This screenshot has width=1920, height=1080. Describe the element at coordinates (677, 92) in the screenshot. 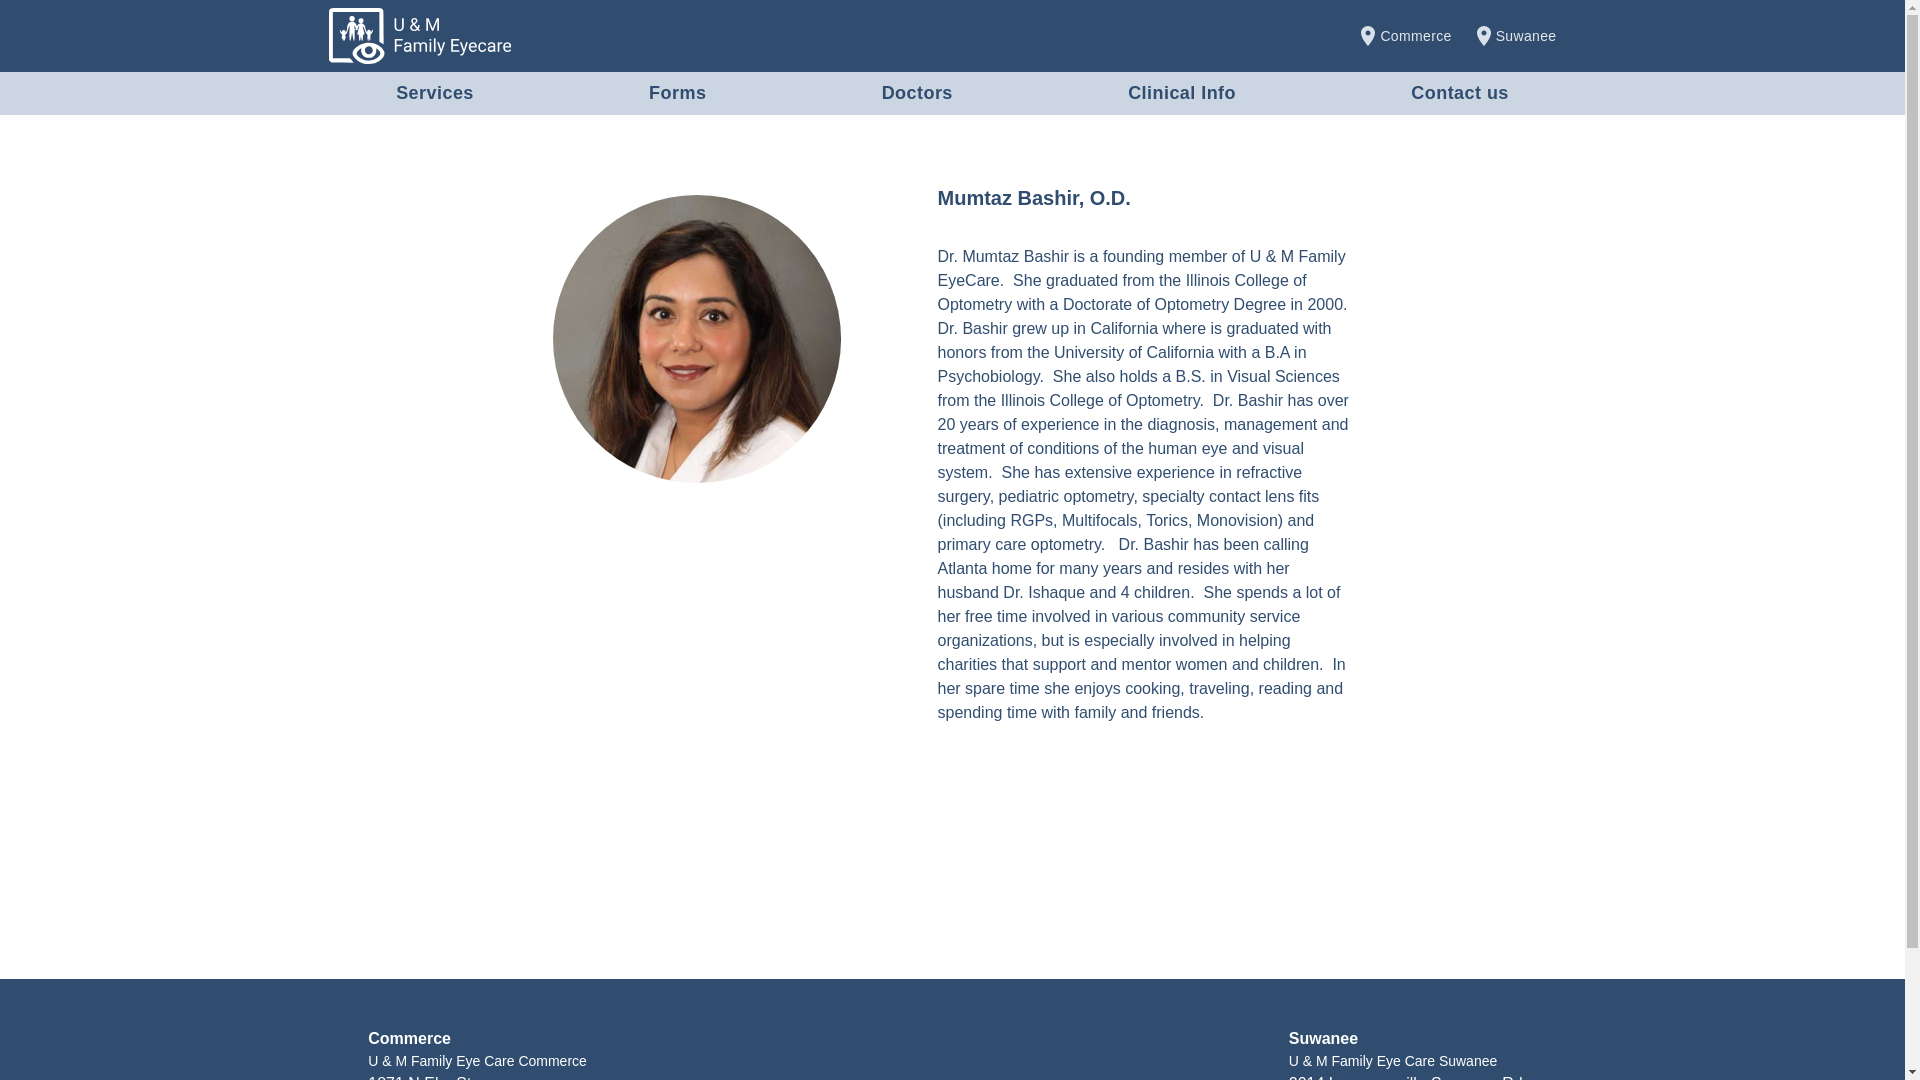

I see `Forms` at that location.